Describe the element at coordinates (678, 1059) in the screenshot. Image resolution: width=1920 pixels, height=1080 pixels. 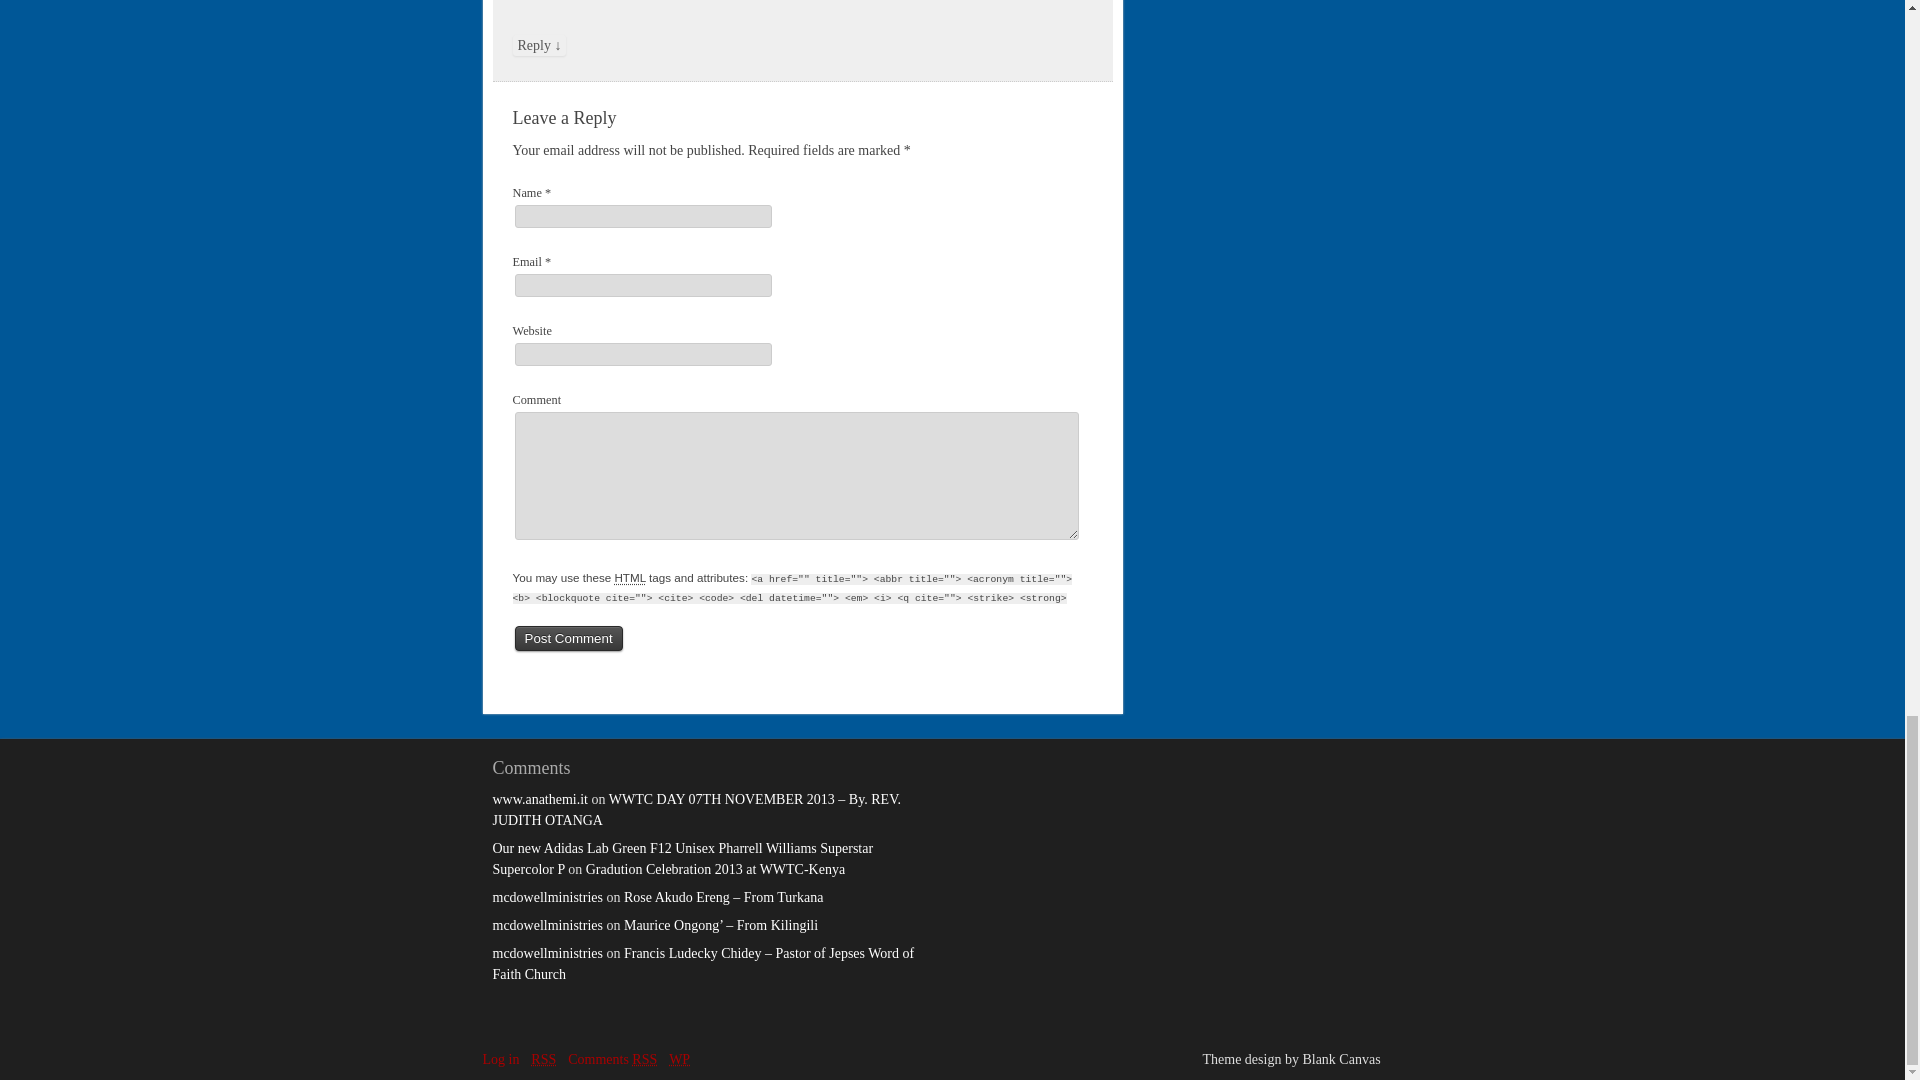
I see `WP` at that location.